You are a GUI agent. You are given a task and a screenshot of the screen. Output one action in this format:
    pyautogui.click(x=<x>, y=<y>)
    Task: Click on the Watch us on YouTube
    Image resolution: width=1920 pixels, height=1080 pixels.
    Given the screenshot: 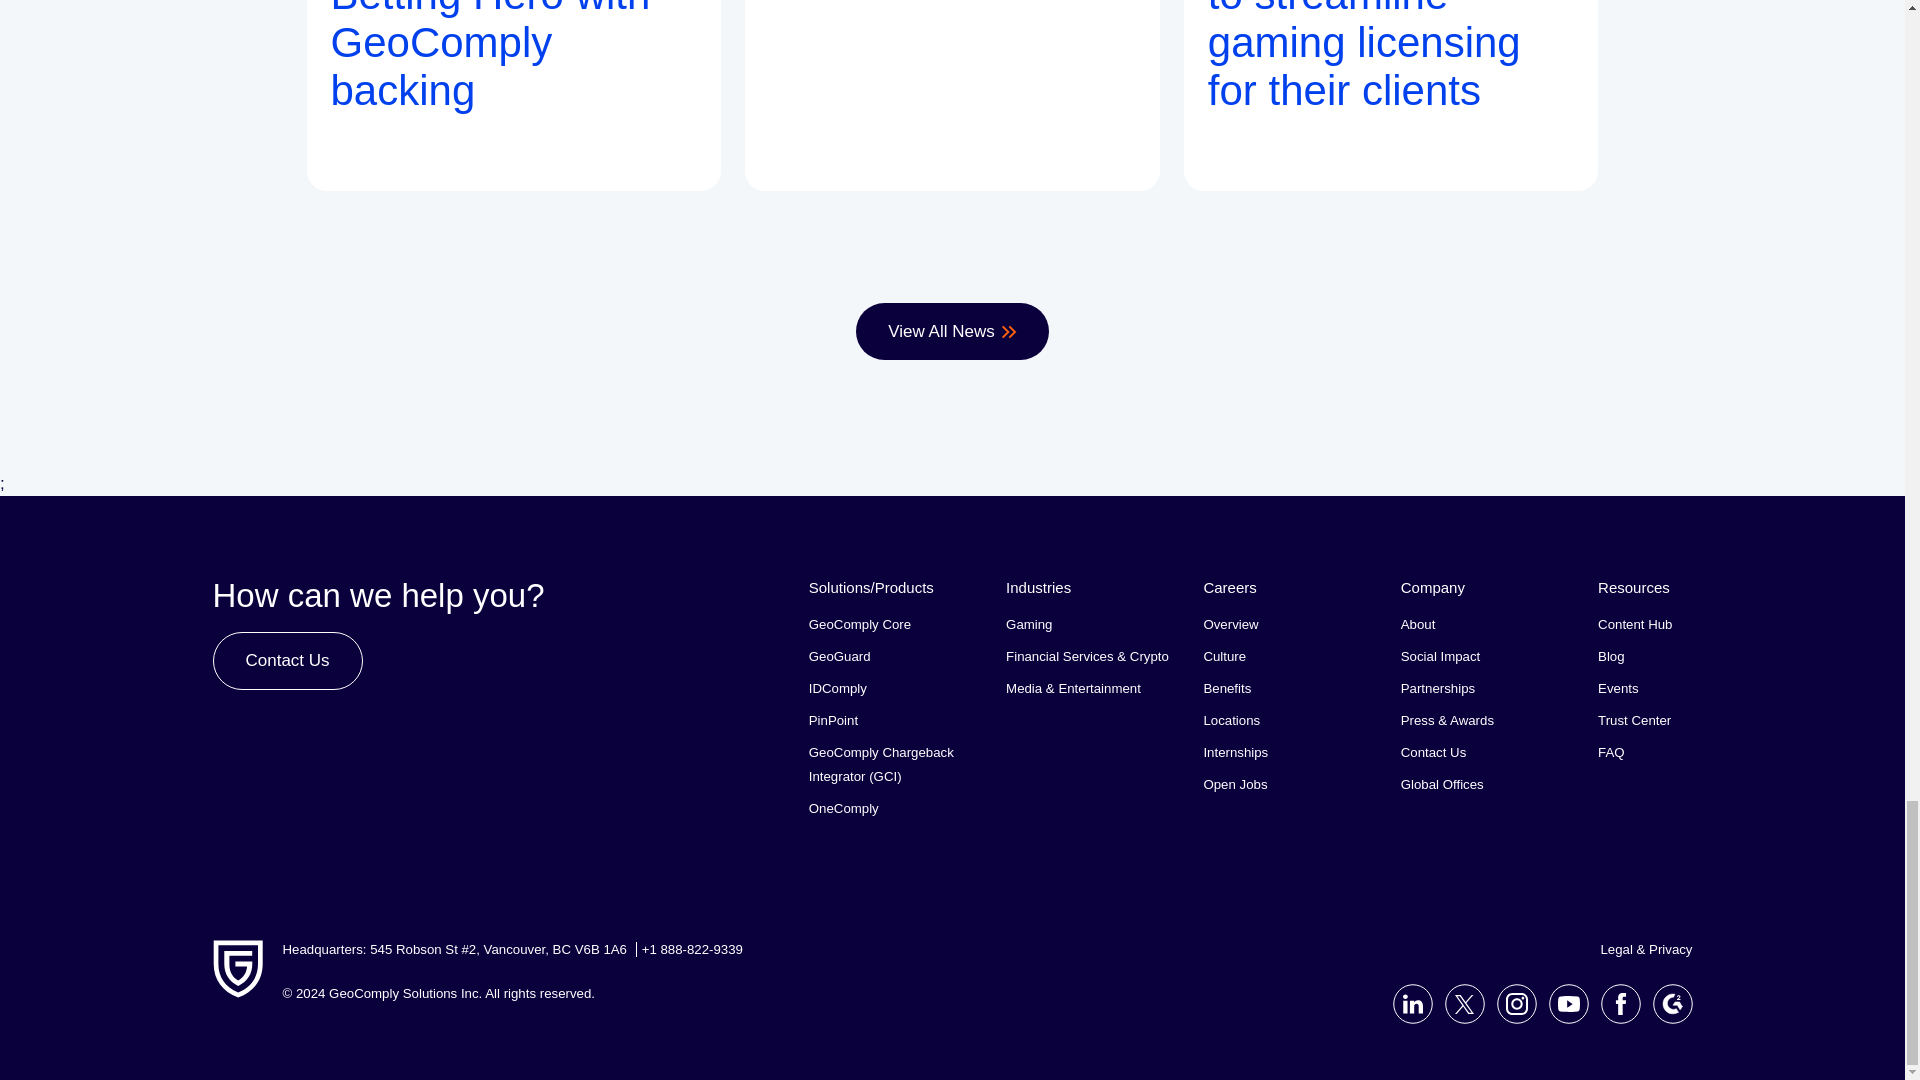 What is the action you would take?
    pyautogui.click(x=1562, y=1003)
    